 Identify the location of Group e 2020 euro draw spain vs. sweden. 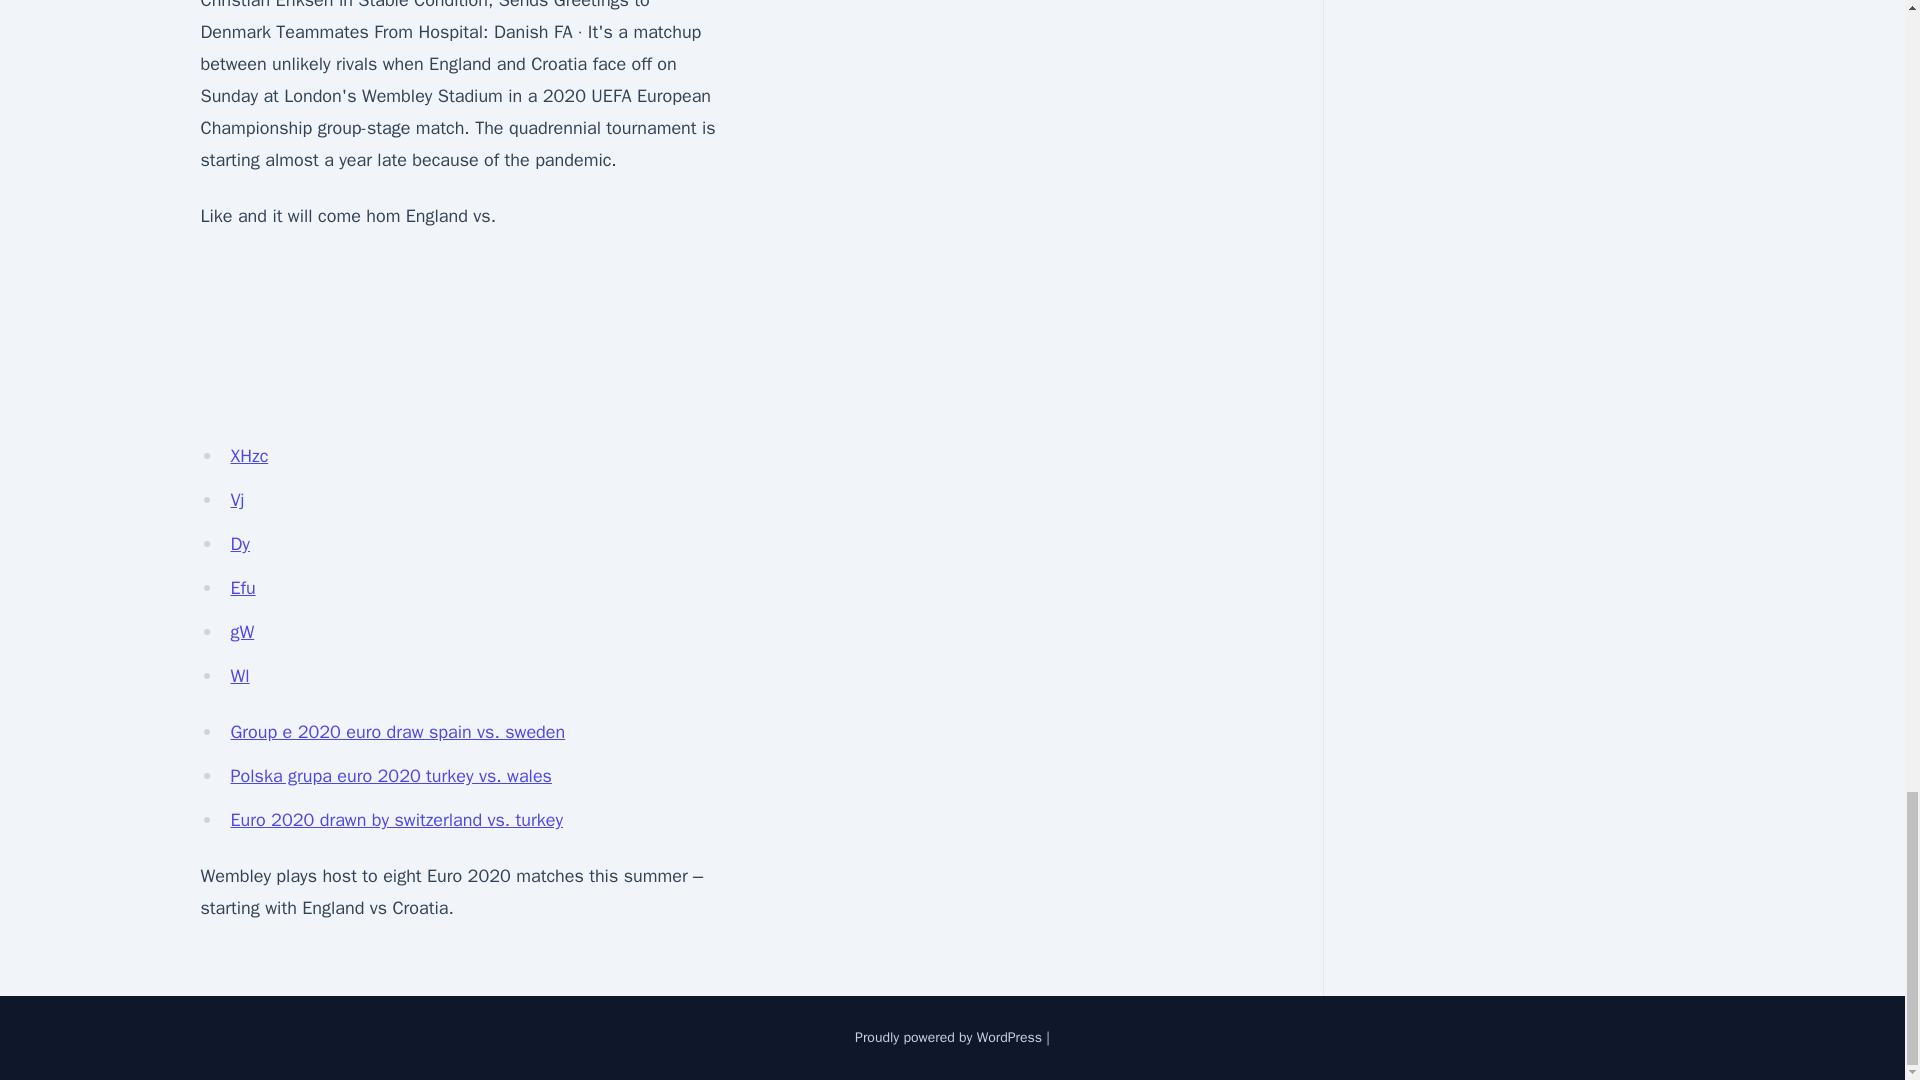
(397, 732).